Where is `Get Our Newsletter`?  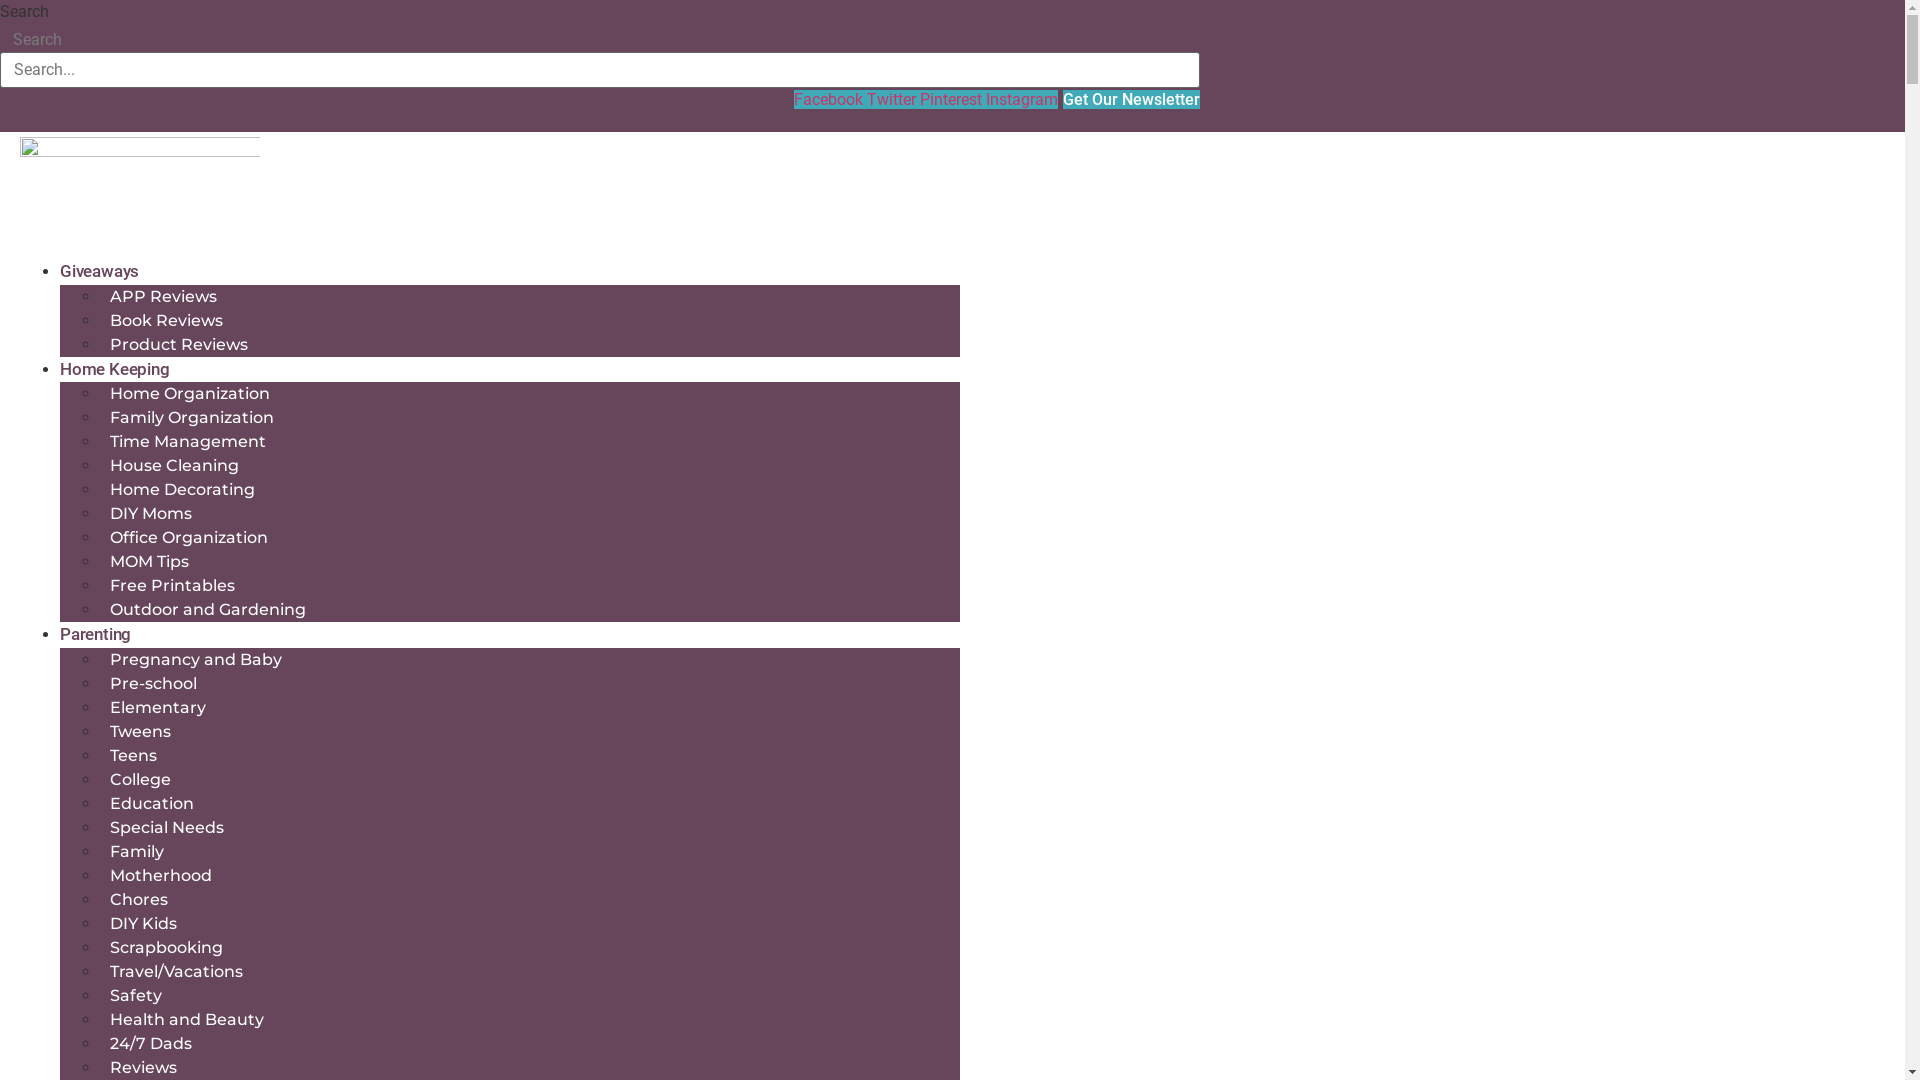
Get Our Newsletter is located at coordinates (1132, 100).